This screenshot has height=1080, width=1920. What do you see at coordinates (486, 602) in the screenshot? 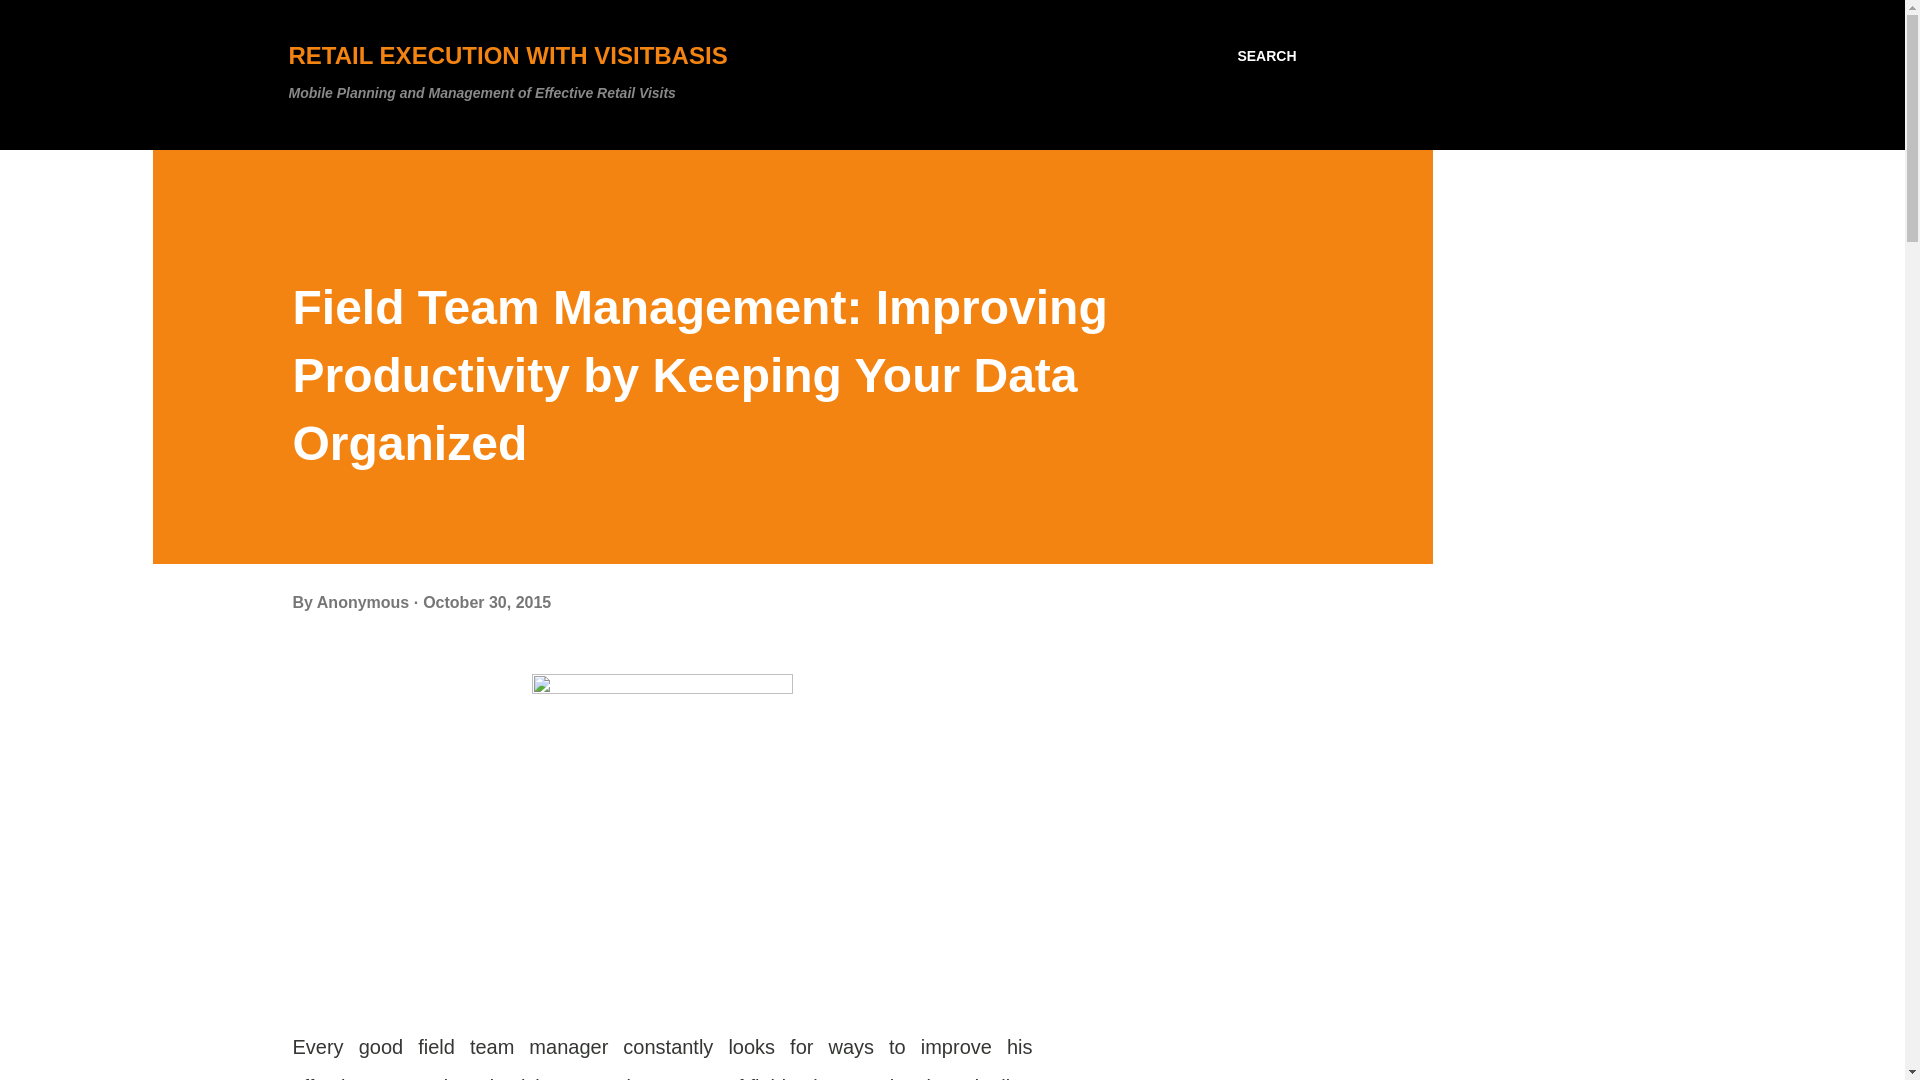
I see `October 30, 2015` at bounding box center [486, 602].